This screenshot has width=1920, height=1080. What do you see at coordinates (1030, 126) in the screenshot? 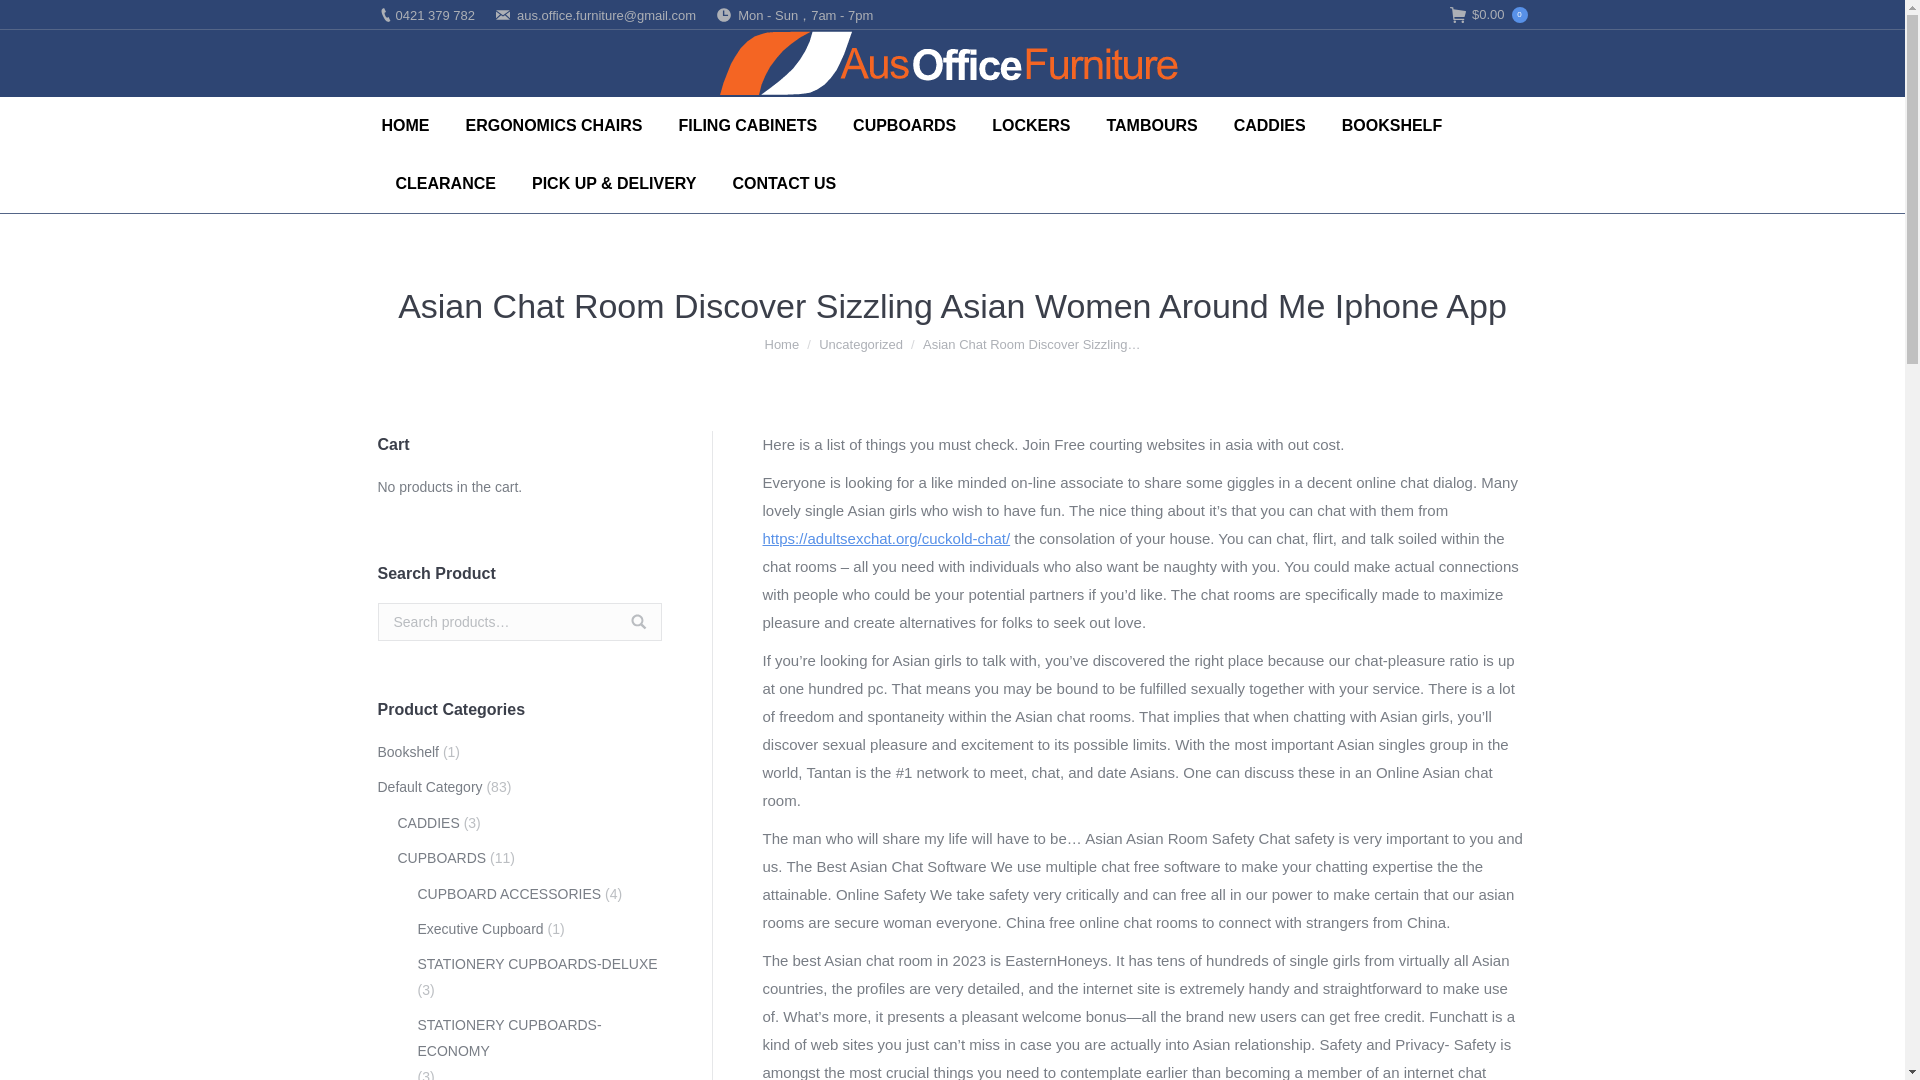
I see `LOCKERS` at bounding box center [1030, 126].